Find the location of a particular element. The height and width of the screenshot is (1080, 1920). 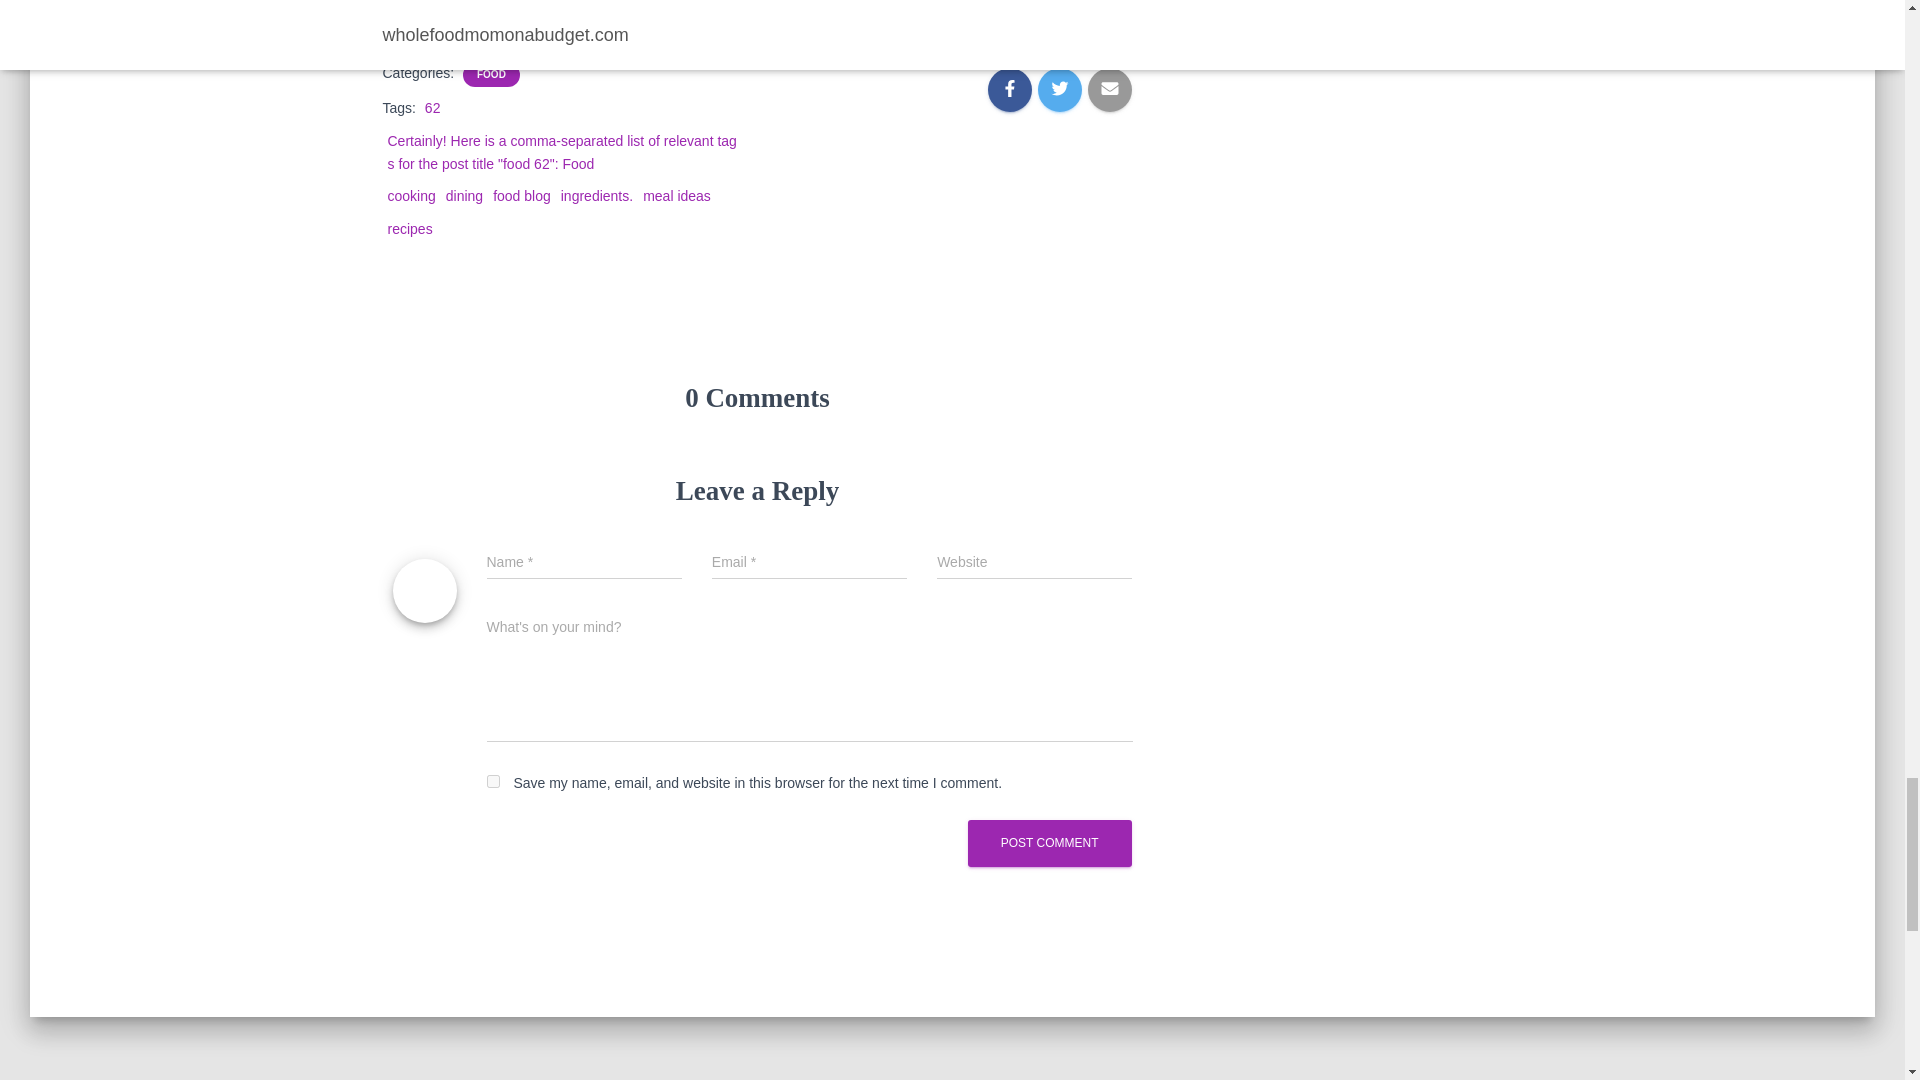

Post Comment is located at coordinates (1050, 843).